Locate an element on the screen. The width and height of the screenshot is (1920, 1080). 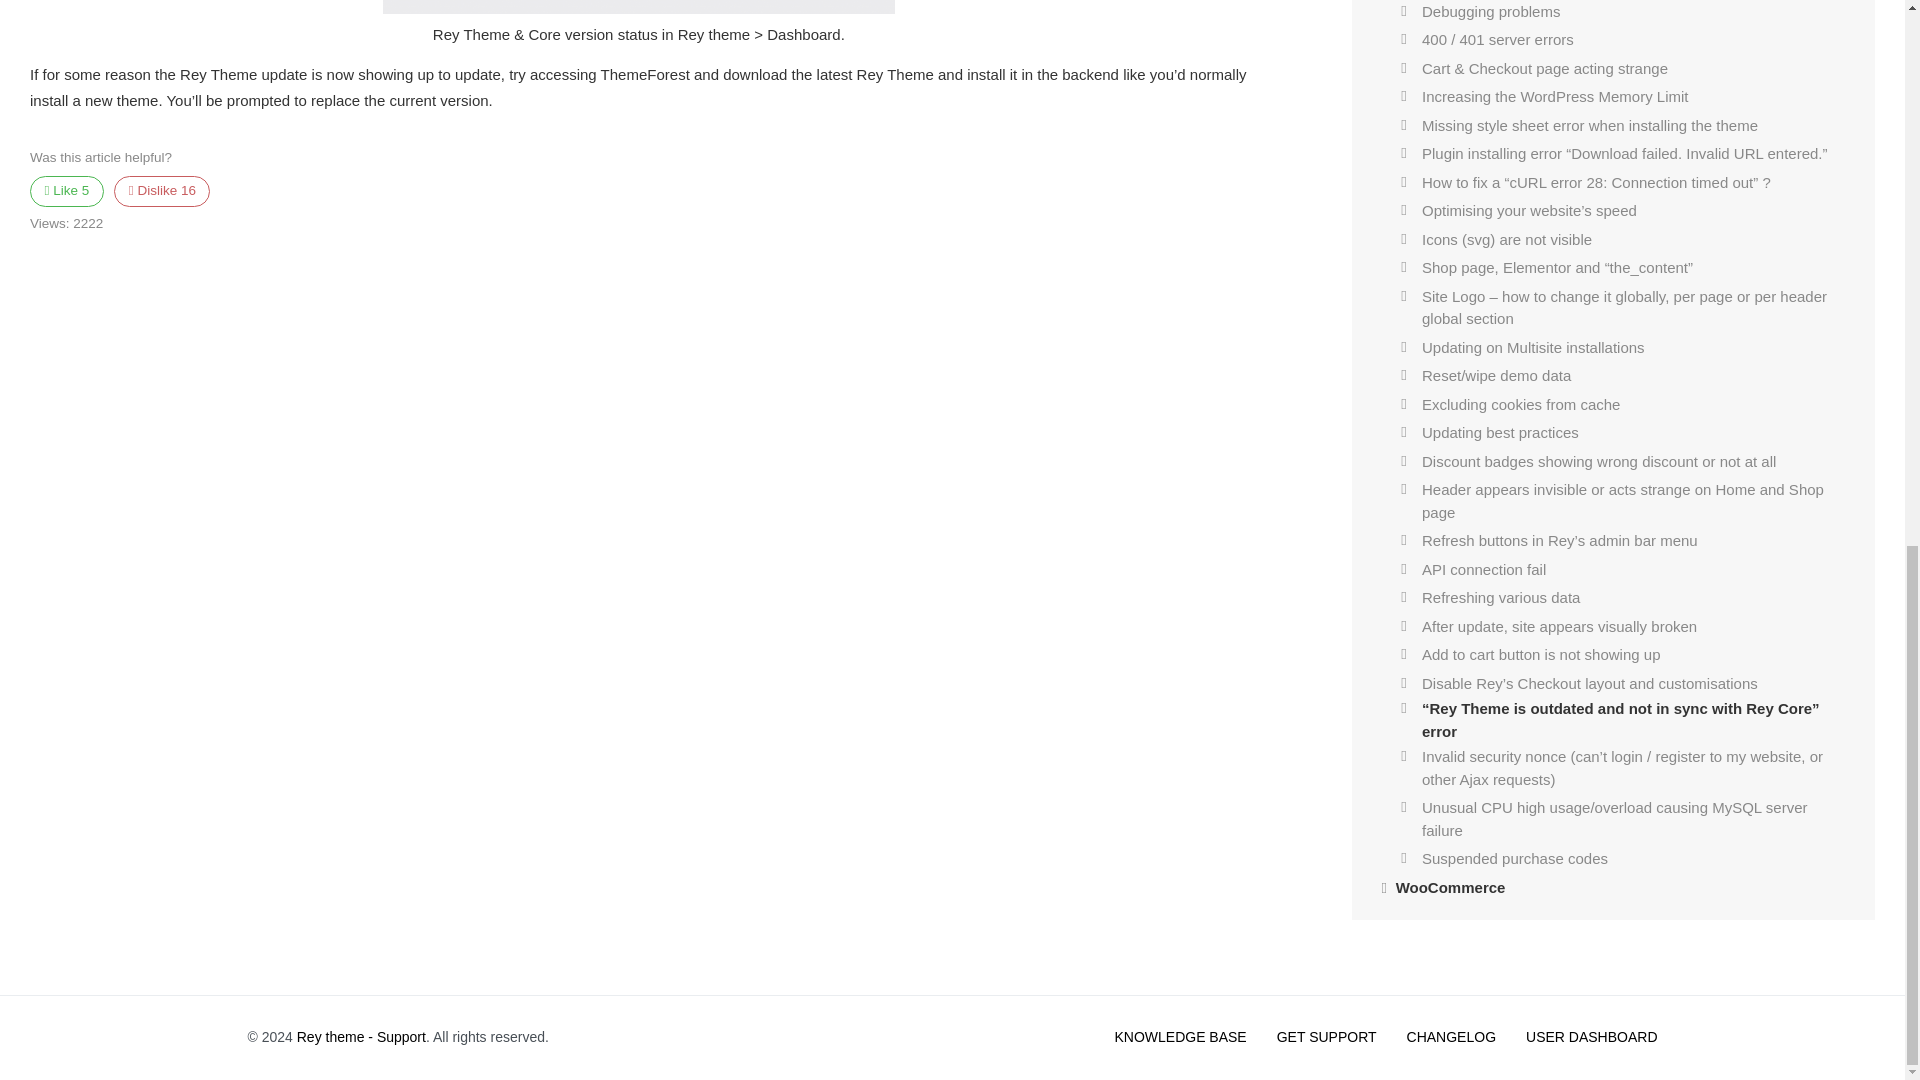
Dislike 16 is located at coordinates (161, 191).